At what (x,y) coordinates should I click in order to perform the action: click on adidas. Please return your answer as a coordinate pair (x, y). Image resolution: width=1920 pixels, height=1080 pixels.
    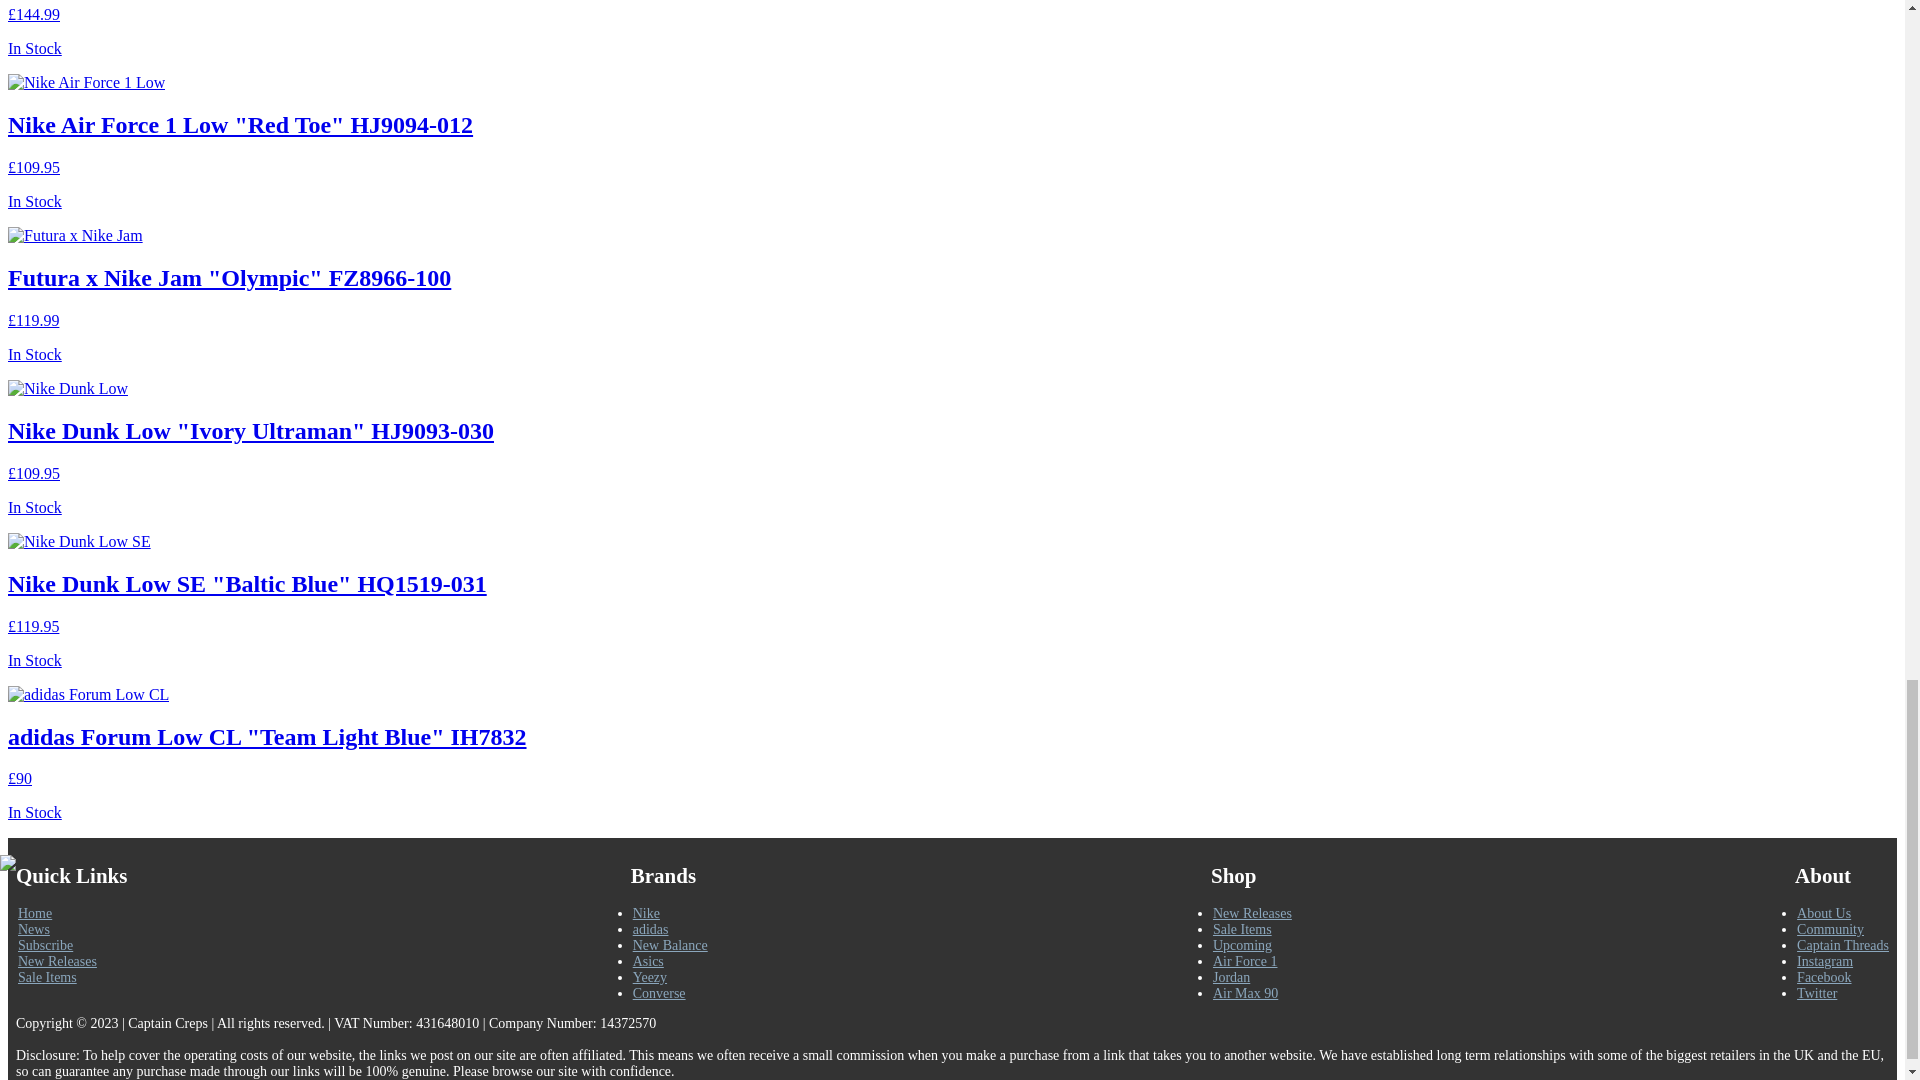
    Looking at the image, I should click on (650, 930).